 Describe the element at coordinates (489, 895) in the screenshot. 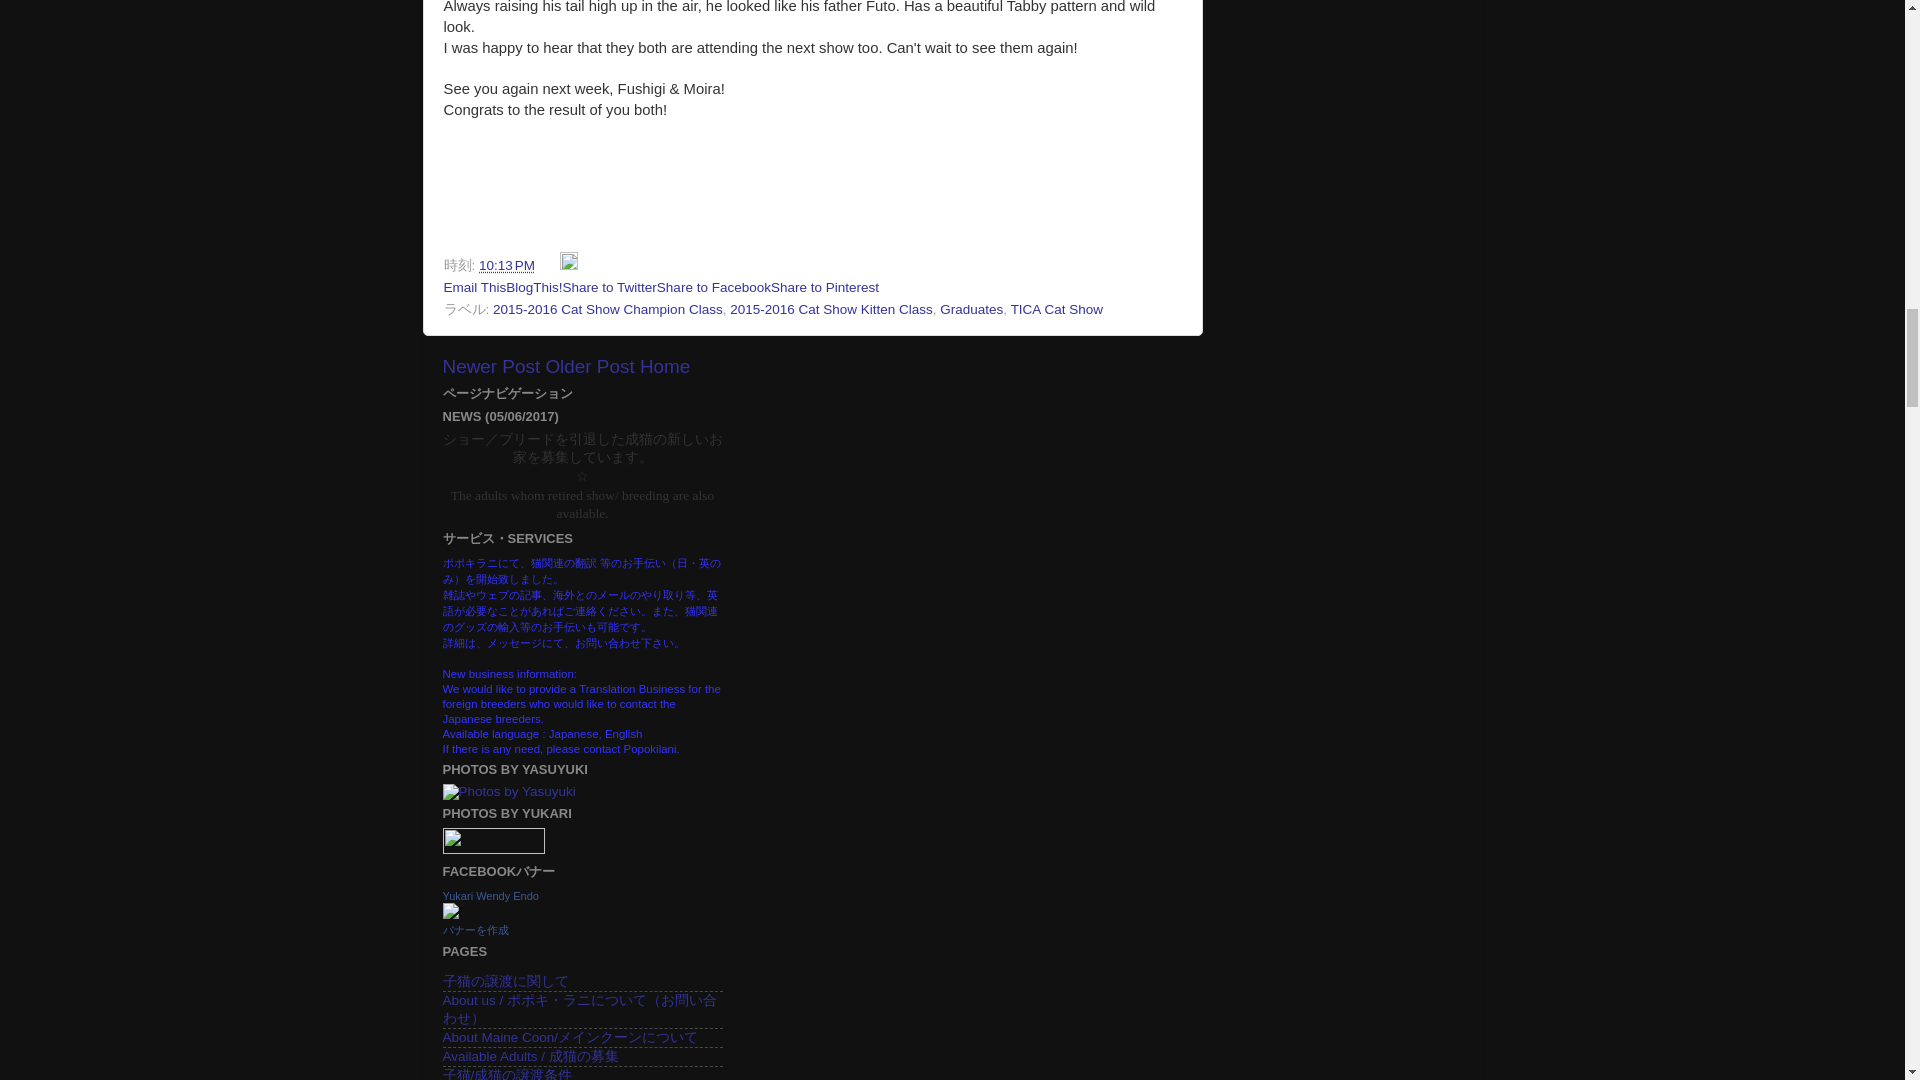

I see `Yukari Wendy Endo` at that location.